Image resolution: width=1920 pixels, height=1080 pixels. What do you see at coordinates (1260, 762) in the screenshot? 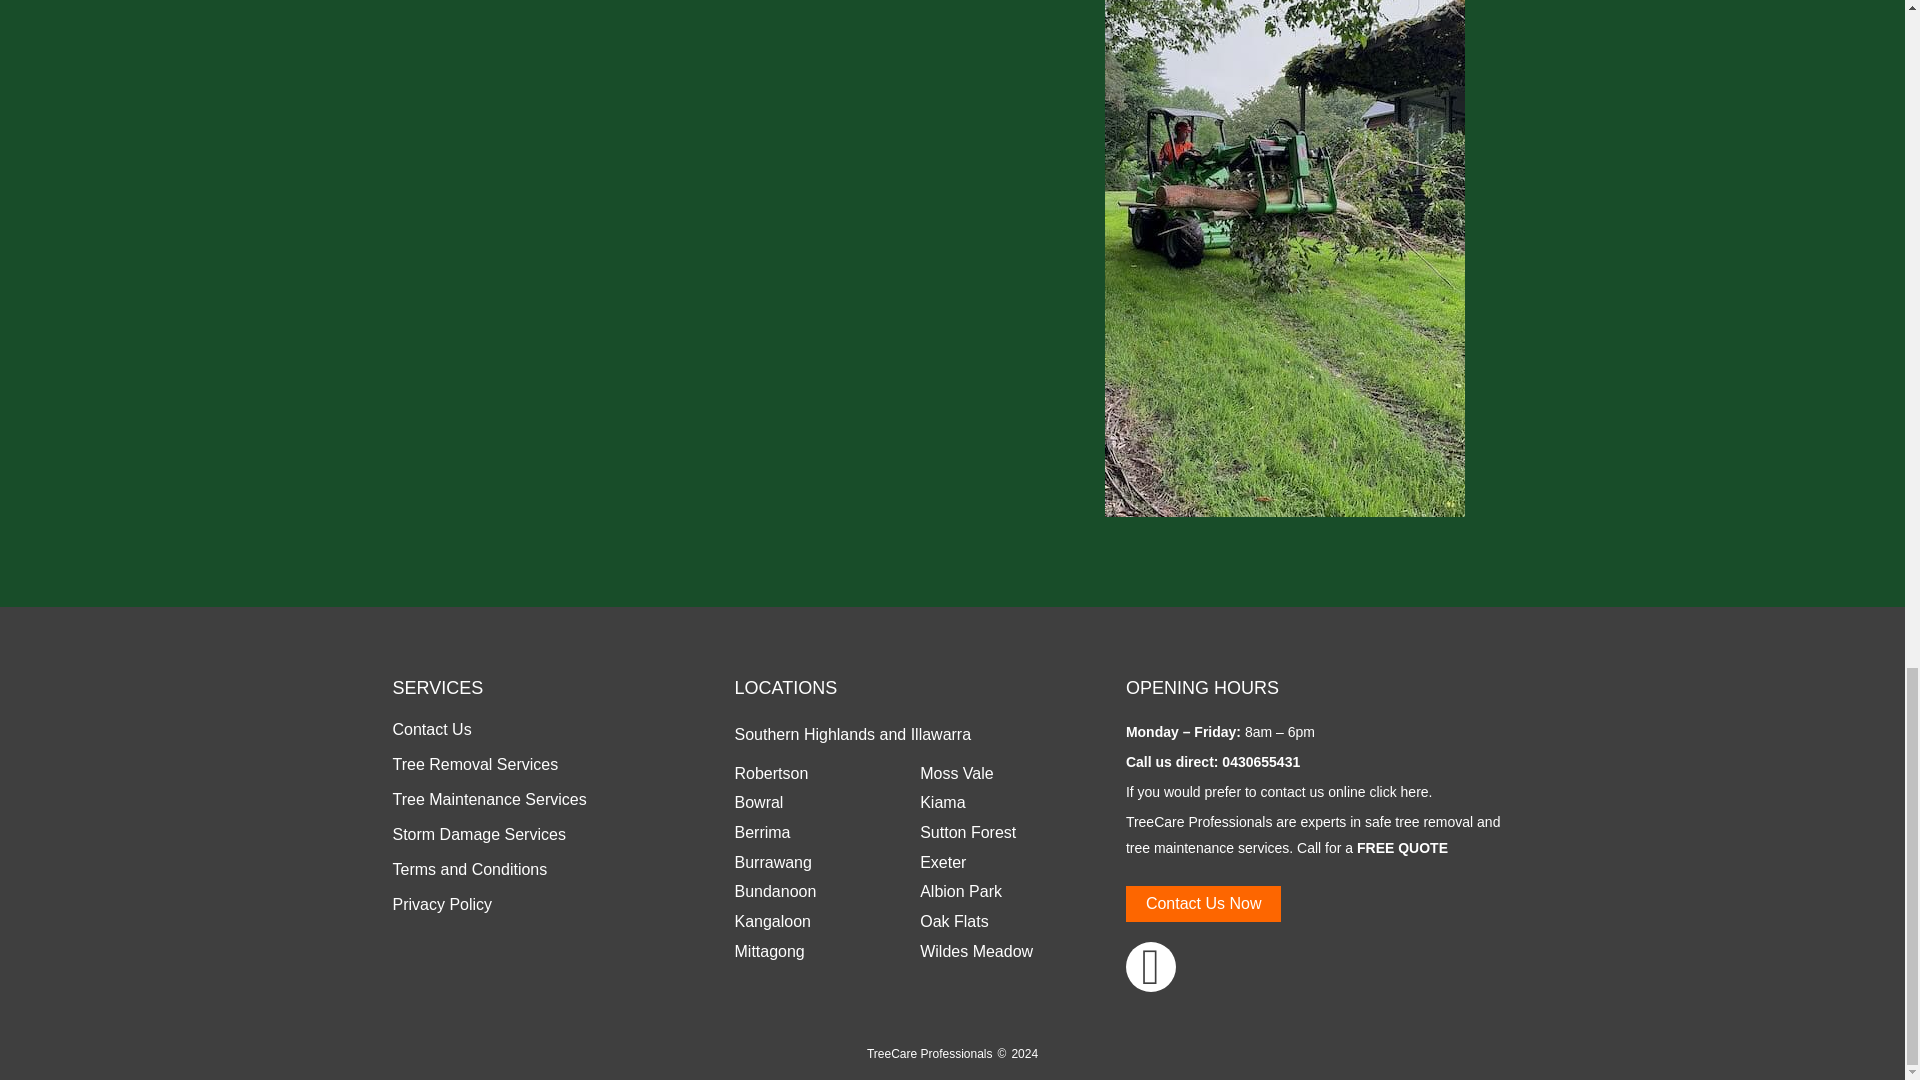
I see `0430655431` at bounding box center [1260, 762].